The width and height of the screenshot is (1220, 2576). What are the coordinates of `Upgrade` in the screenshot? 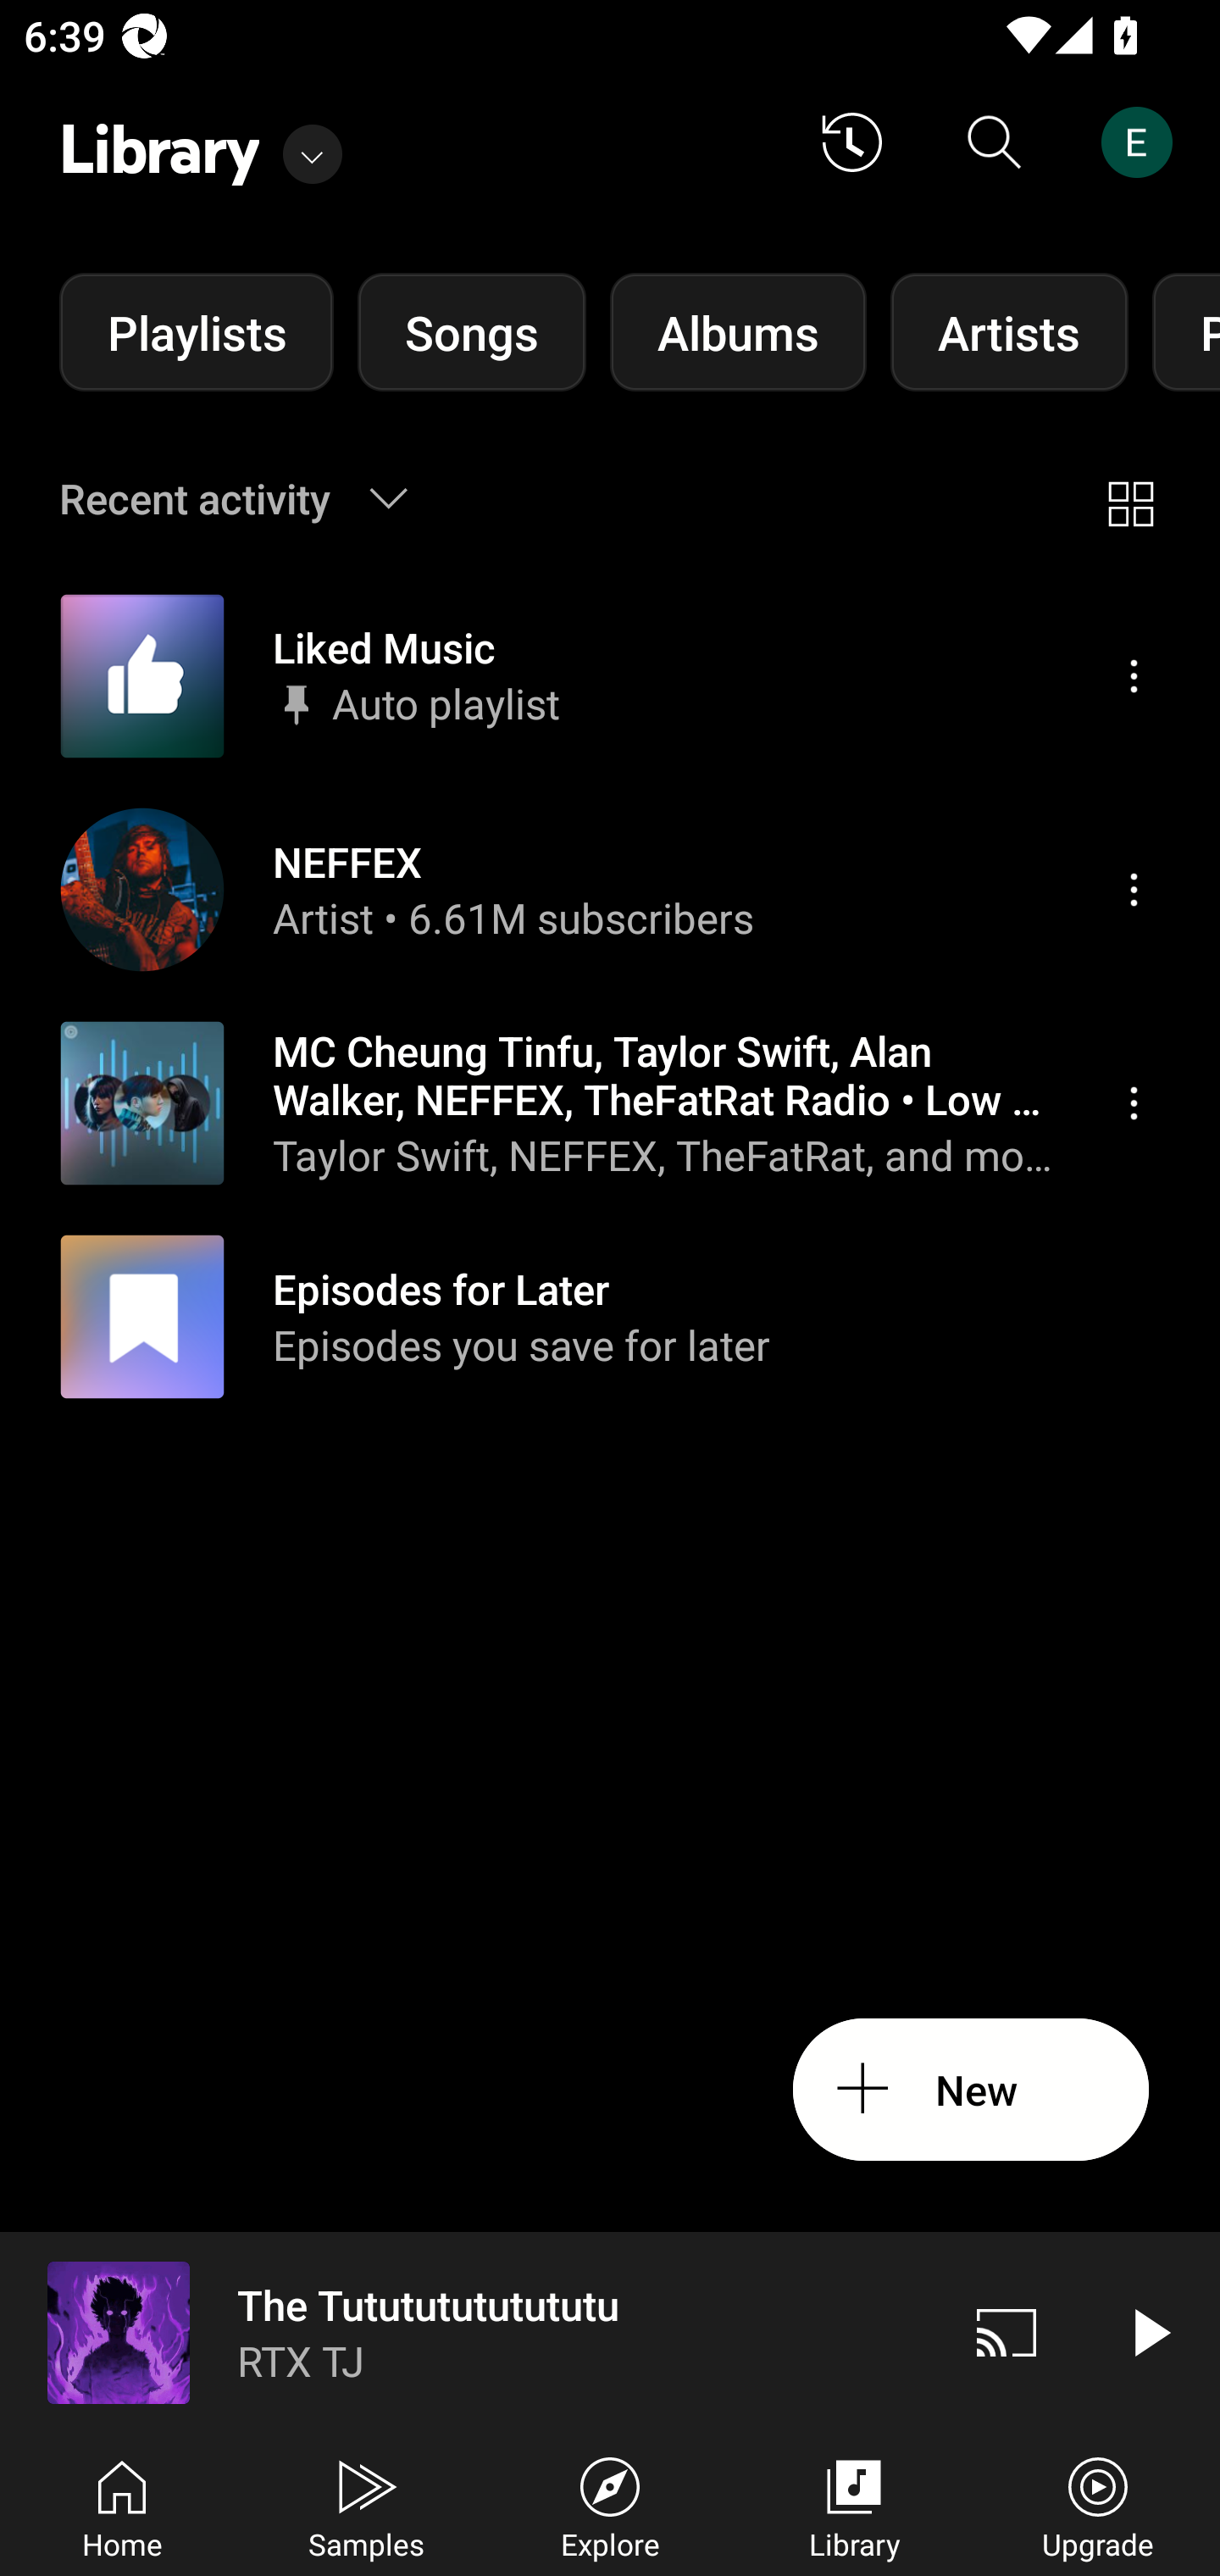 It's located at (1098, 2505).